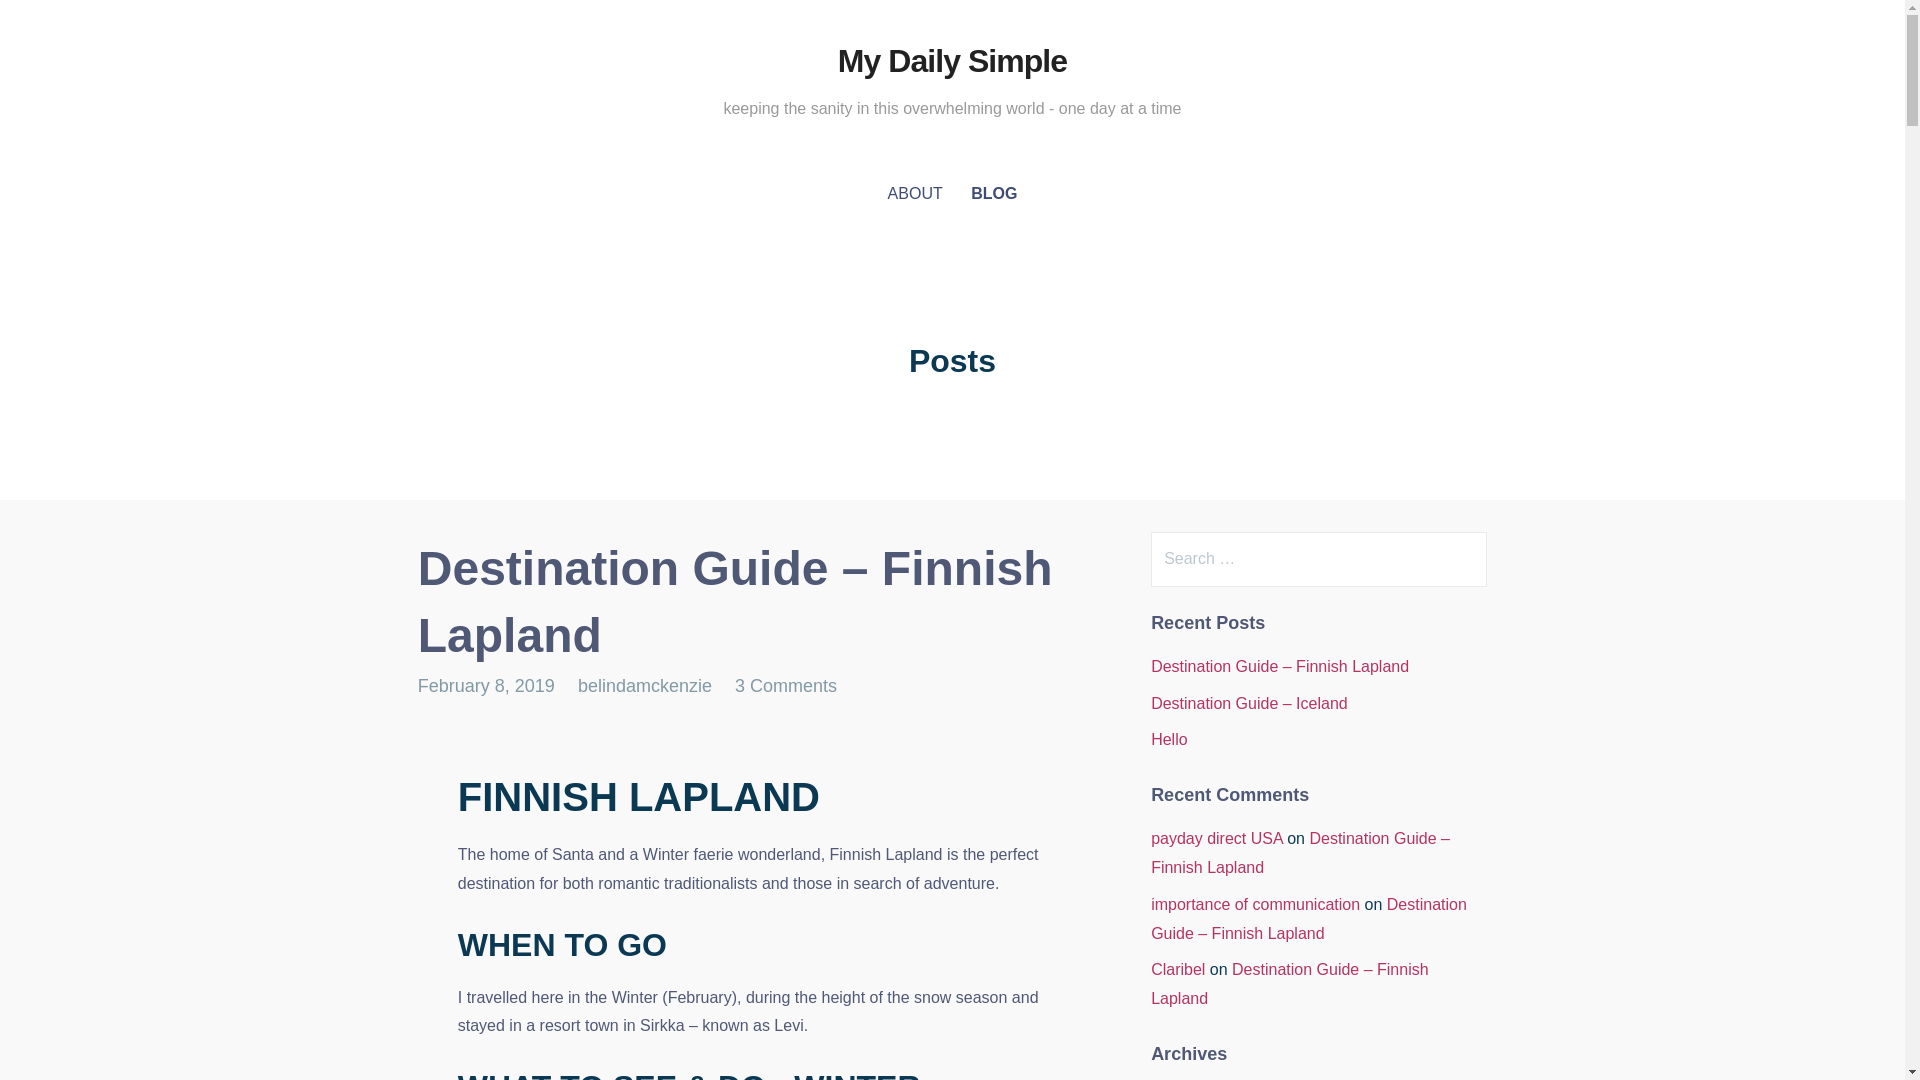  I want to click on 3 Comments, so click(786, 686).